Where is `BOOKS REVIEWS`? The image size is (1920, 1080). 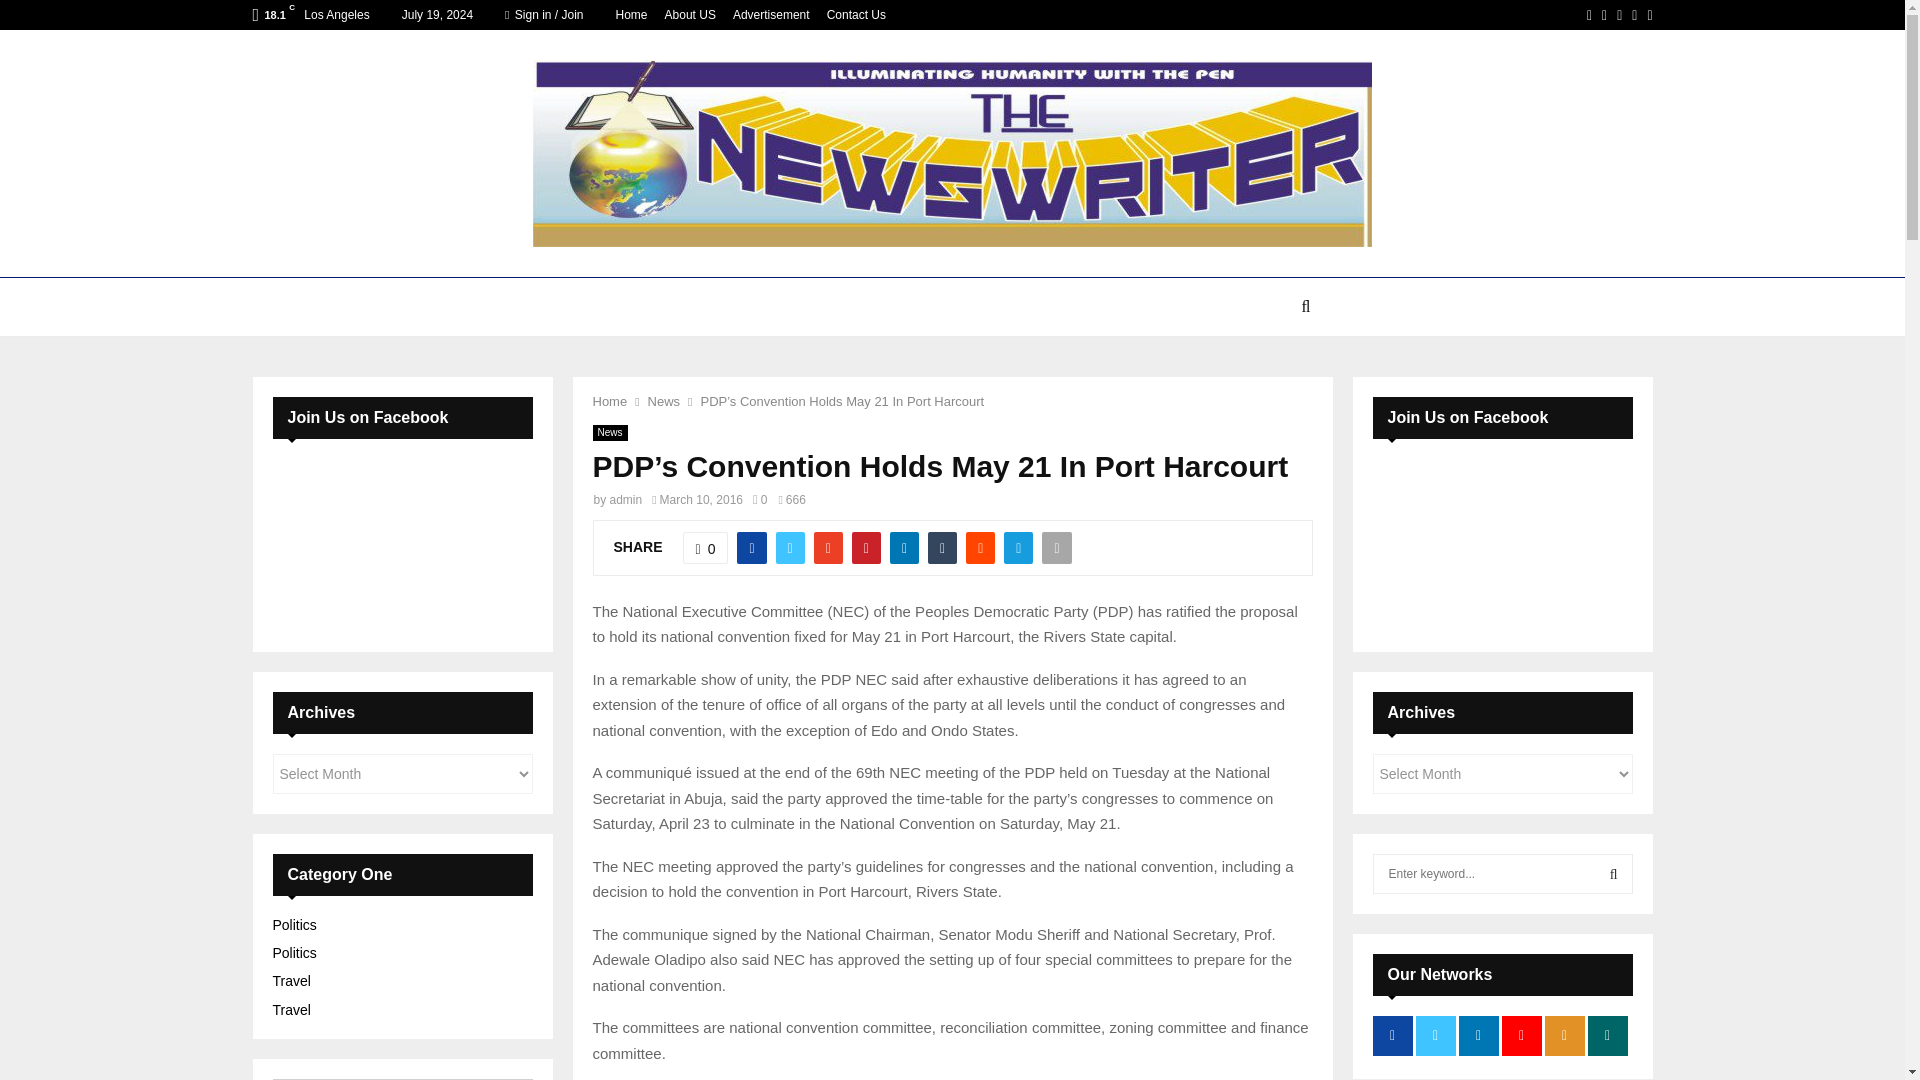
BOOKS REVIEWS is located at coordinates (890, 306).